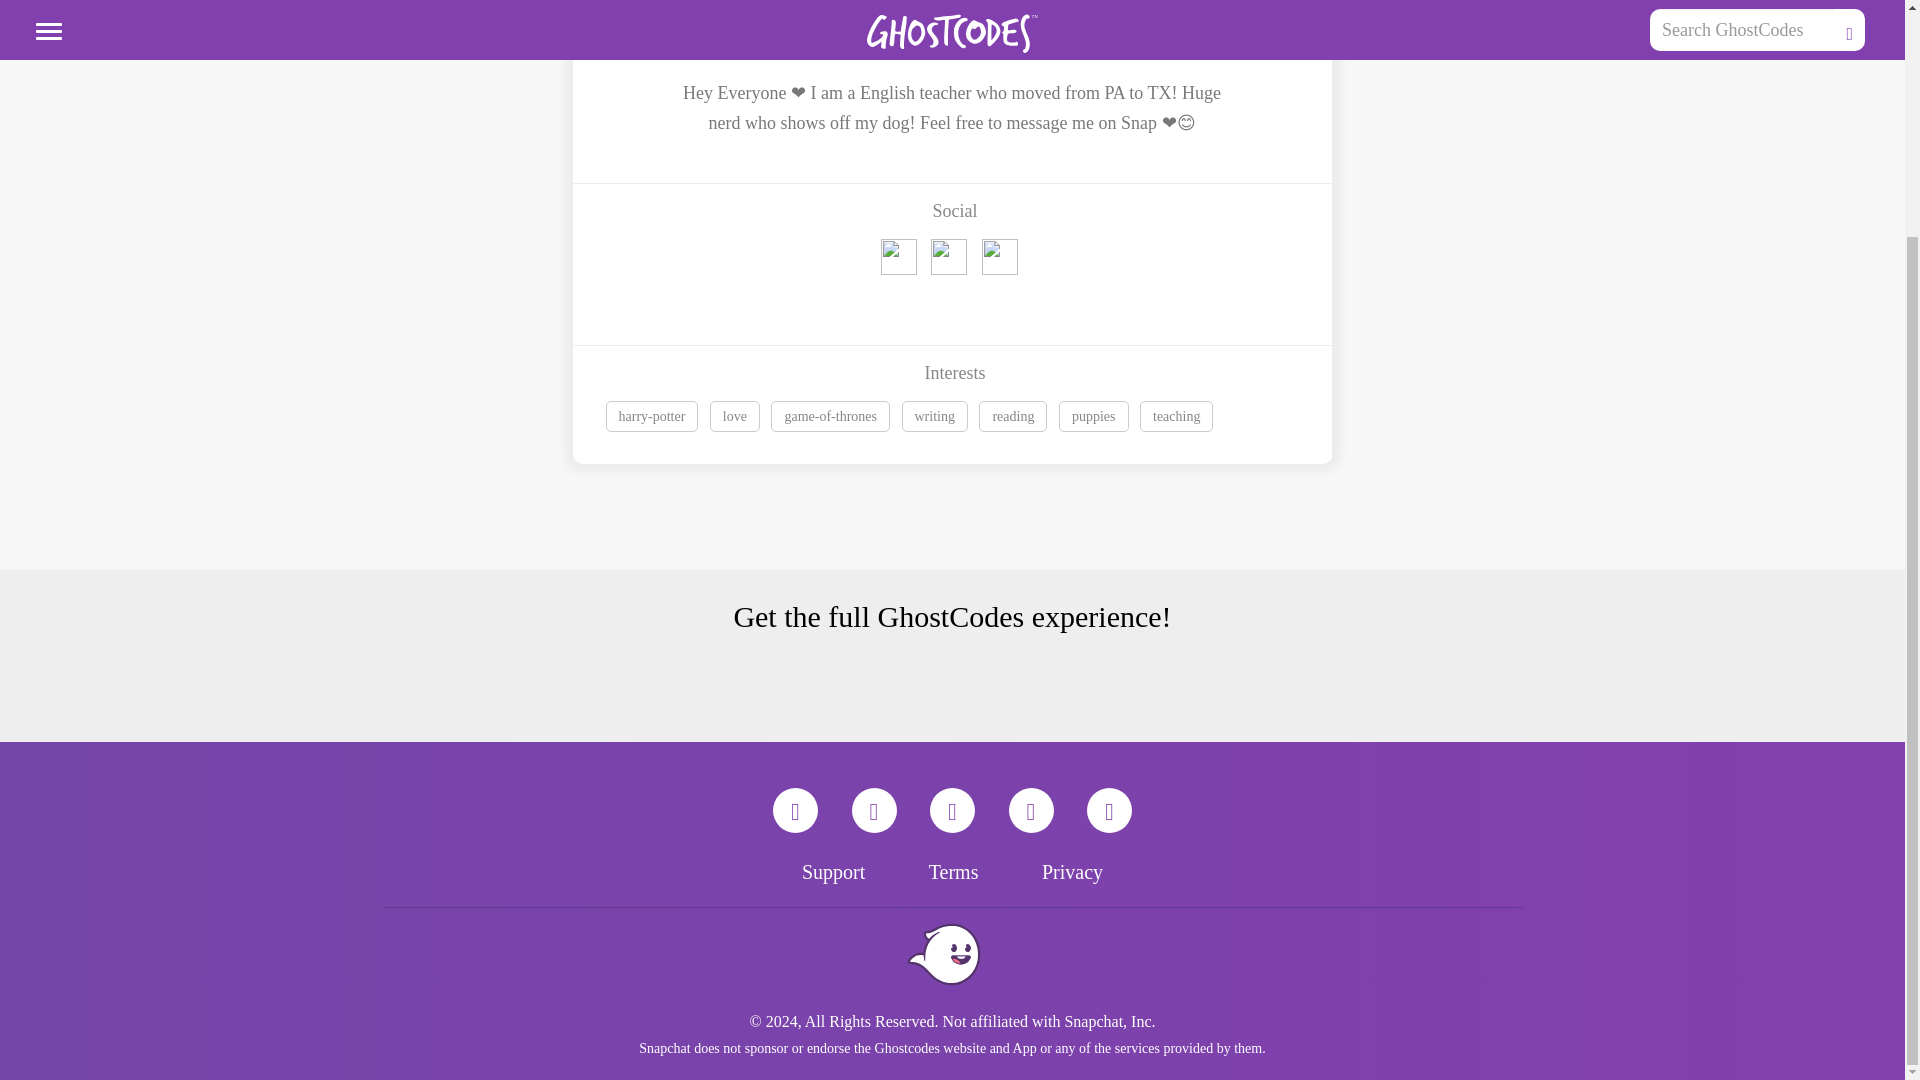  What do you see at coordinates (1030, 810) in the screenshot?
I see `Instagram` at bounding box center [1030, 810].